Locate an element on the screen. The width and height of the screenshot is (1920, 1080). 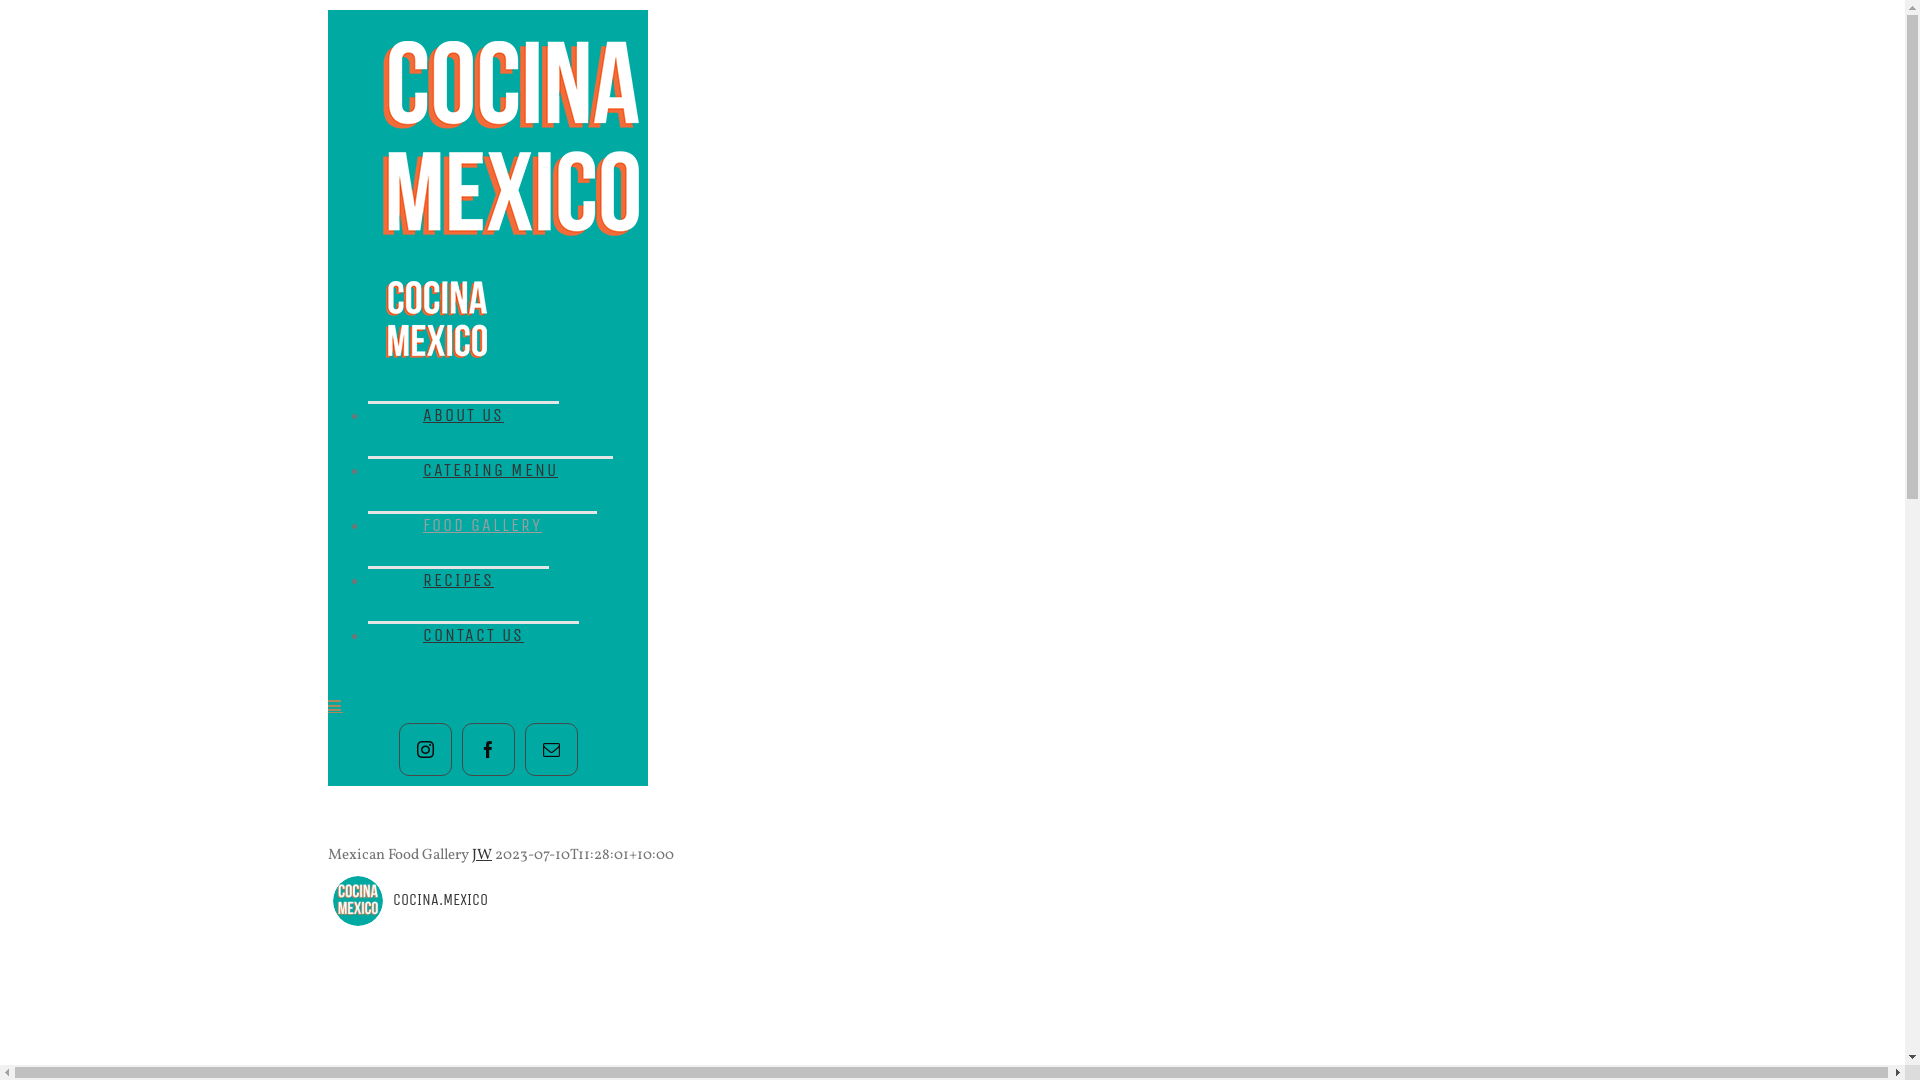
ABOUT US is located at coordinates (464, 414).